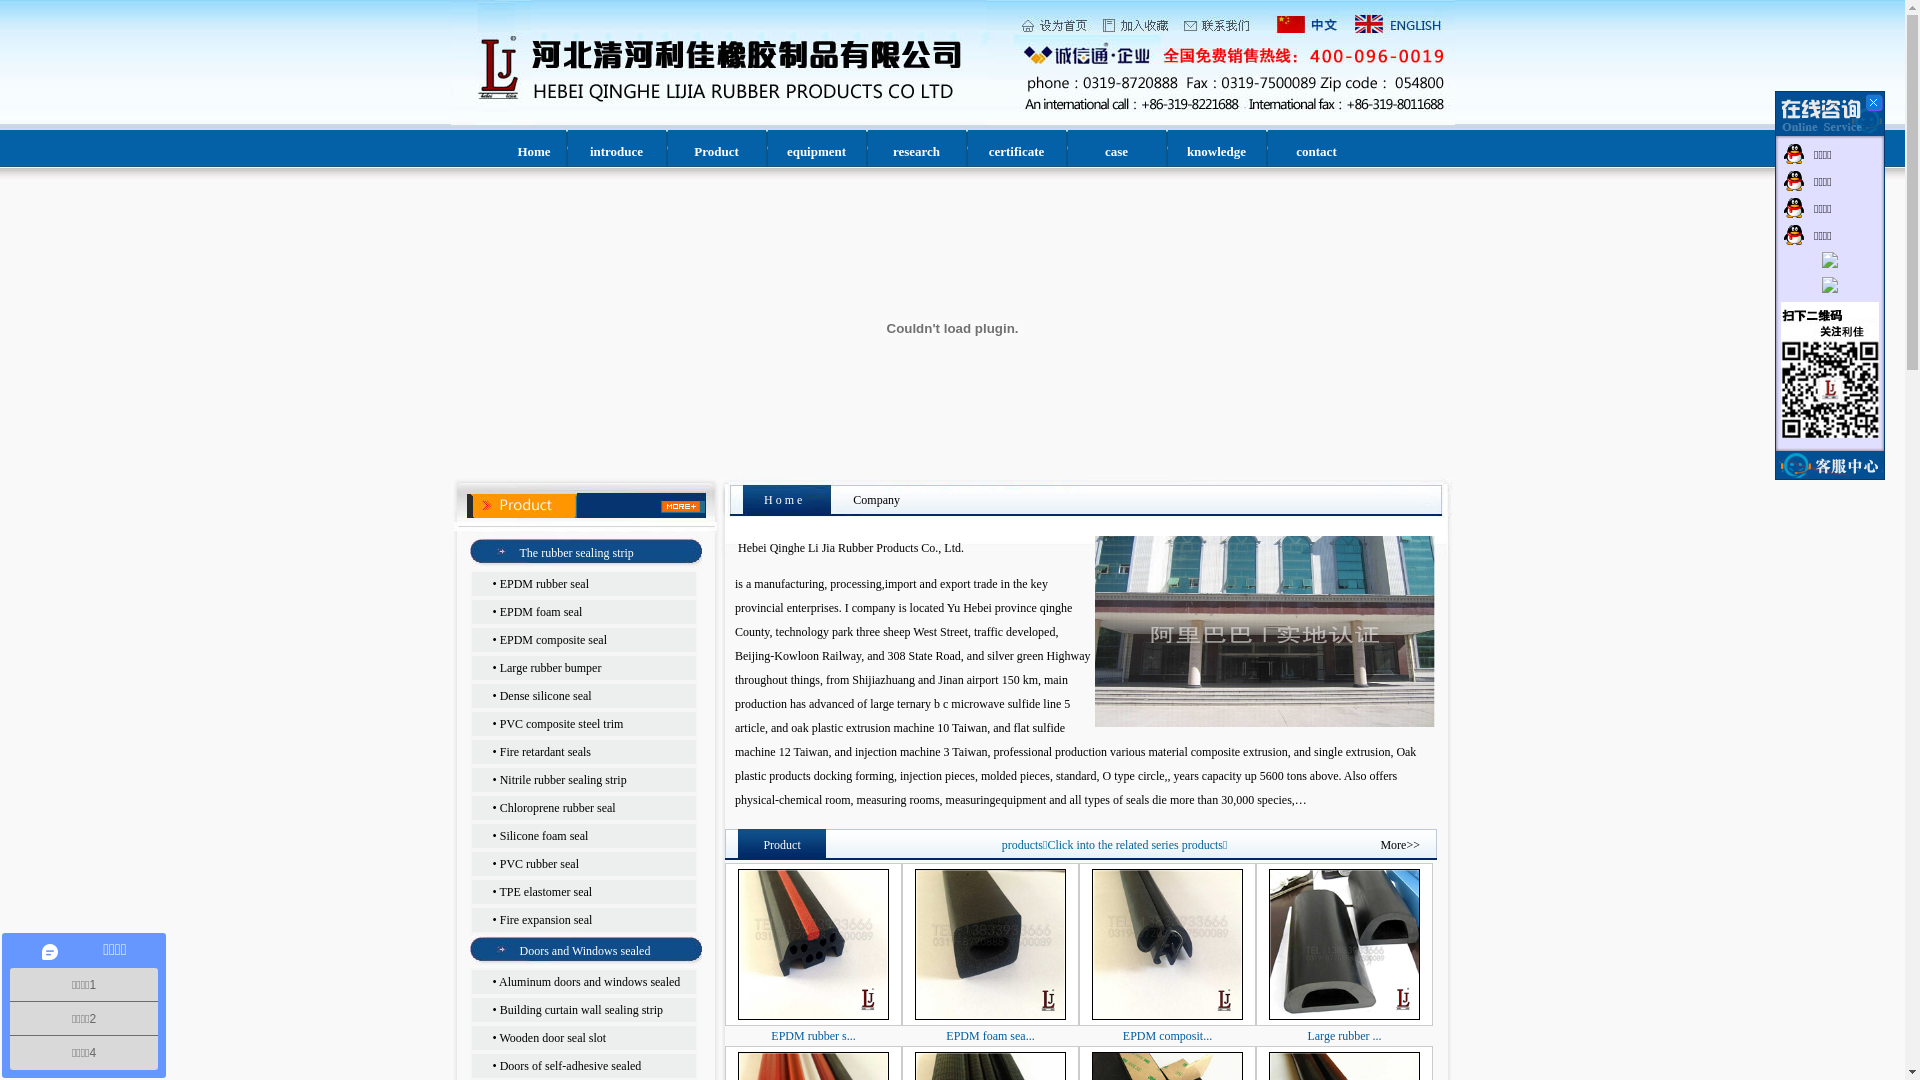  I want to click on Silicone foam seal, so click(544, 836).